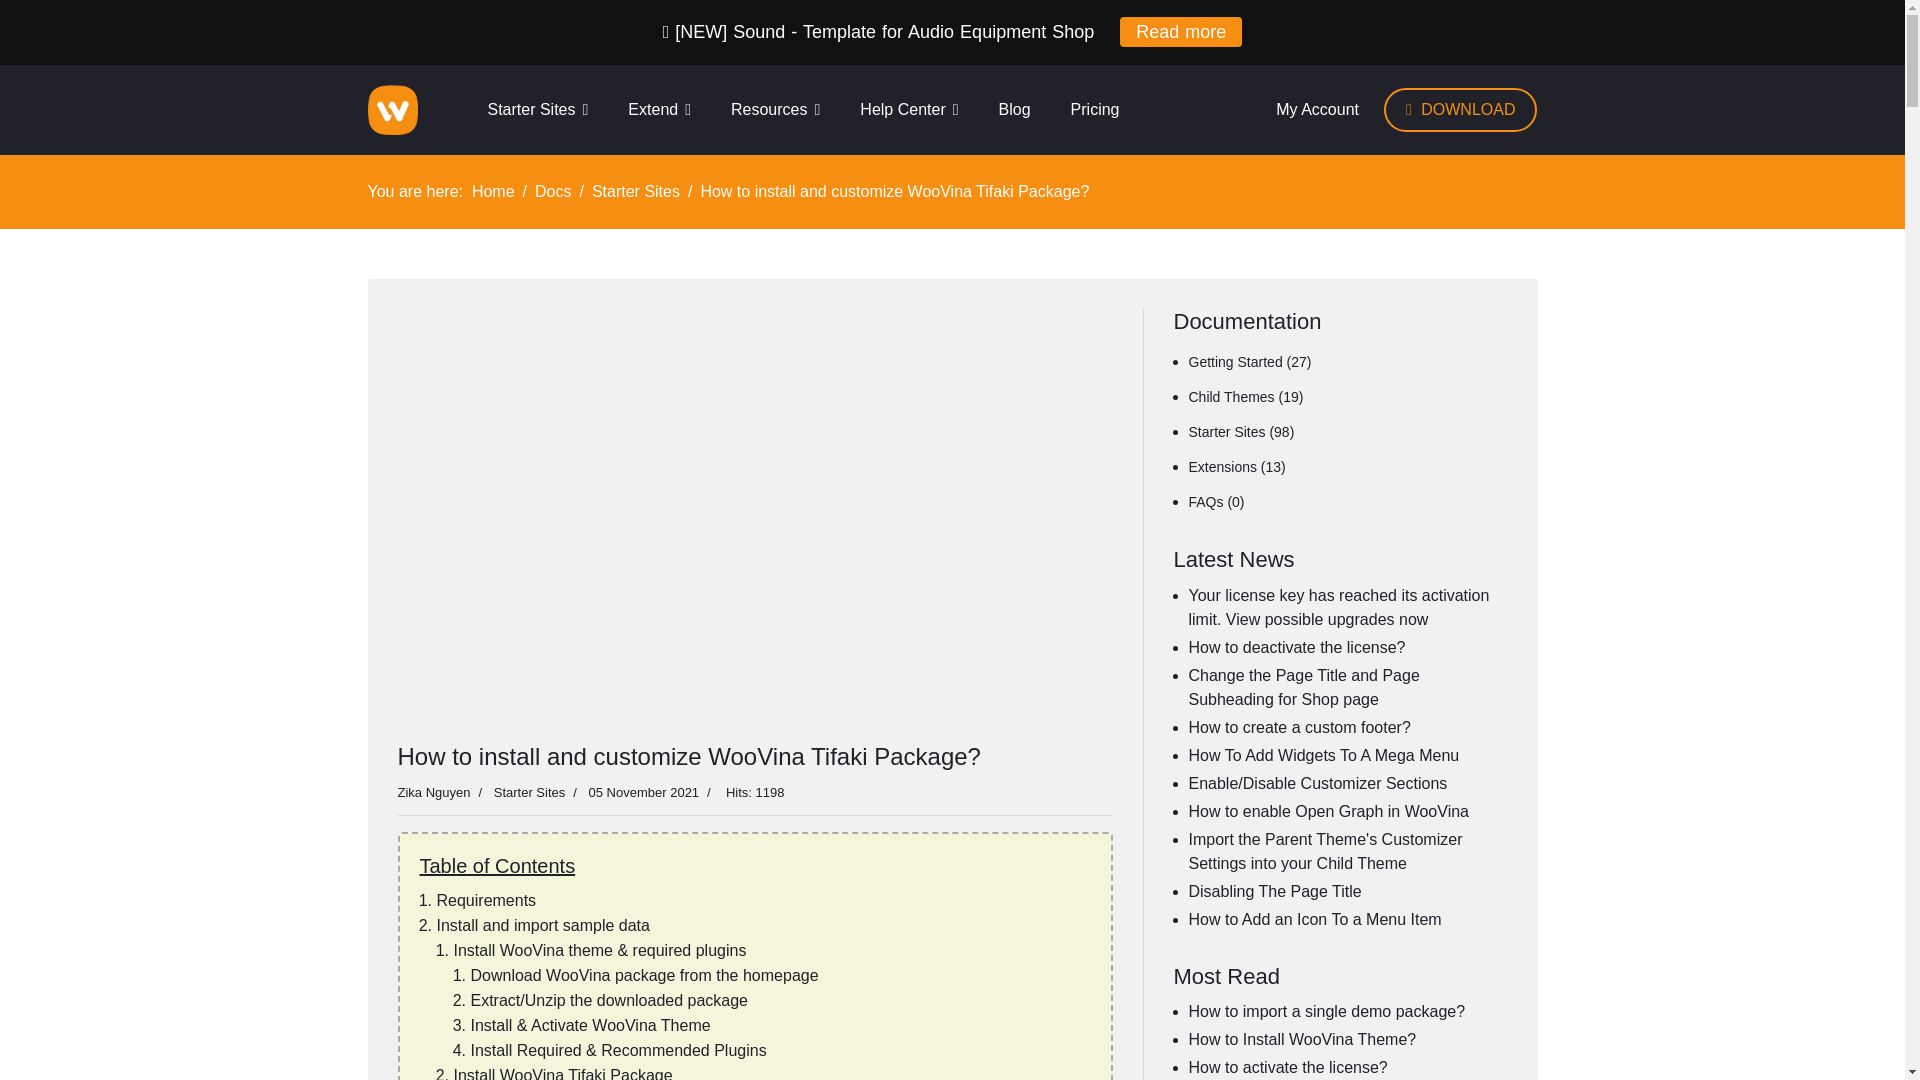 This screenshot has height=1080, width=1920. I want to click on Requirements, so click(485, 900).